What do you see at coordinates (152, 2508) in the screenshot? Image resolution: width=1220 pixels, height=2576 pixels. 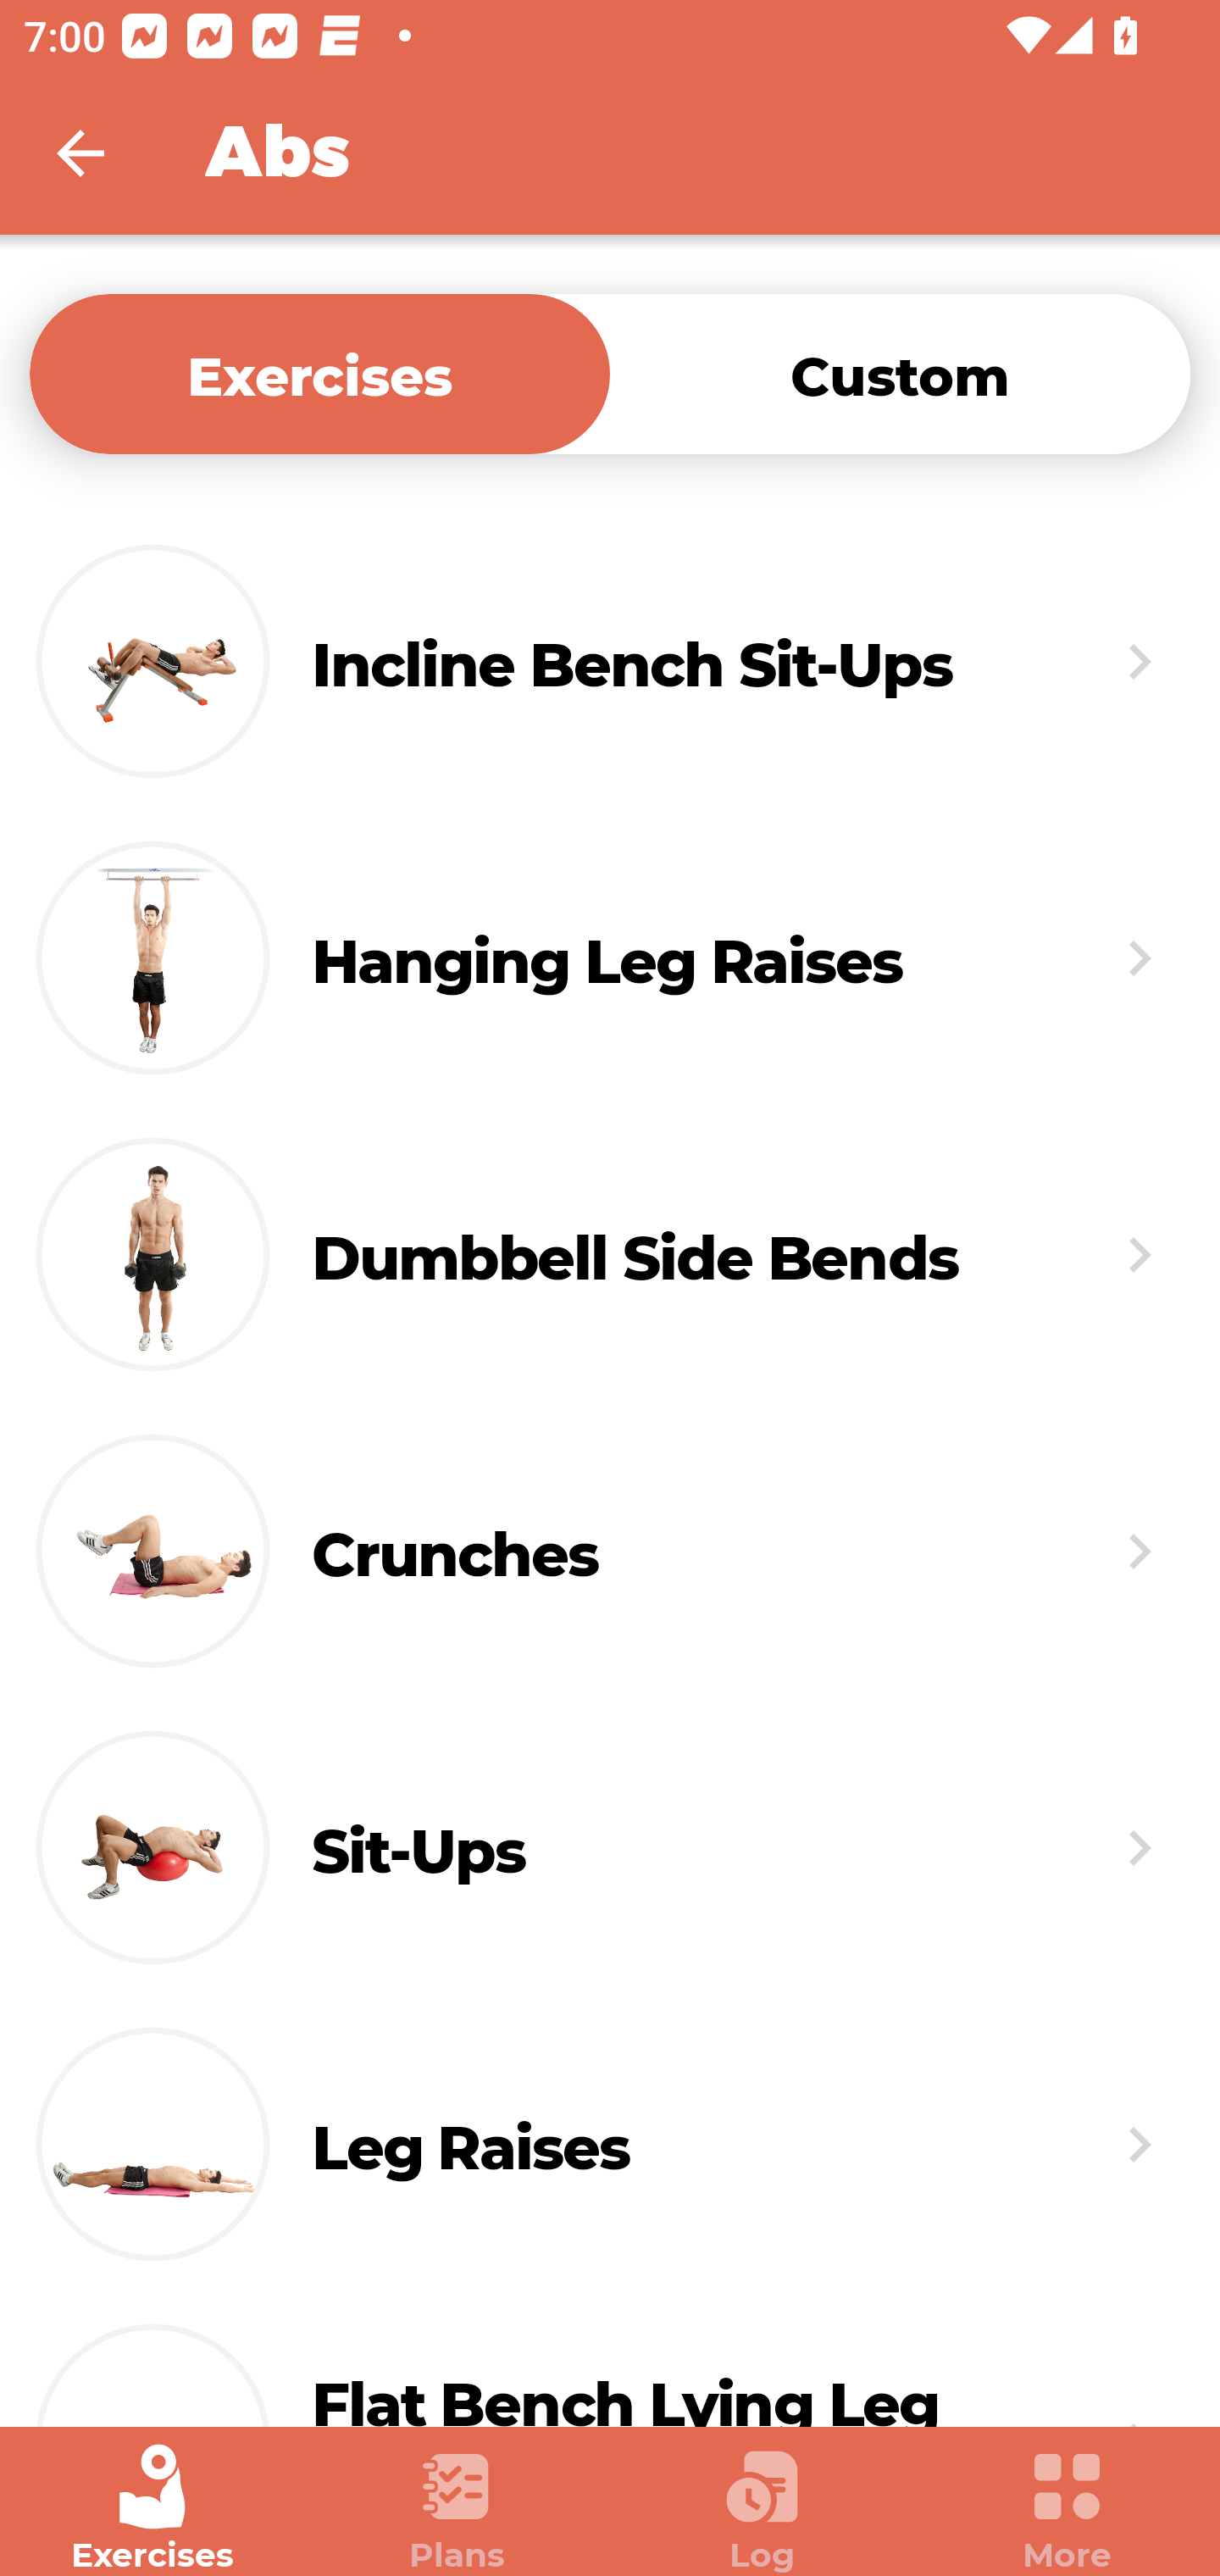 I see `Exercises` at bounding box center [152, 2508].